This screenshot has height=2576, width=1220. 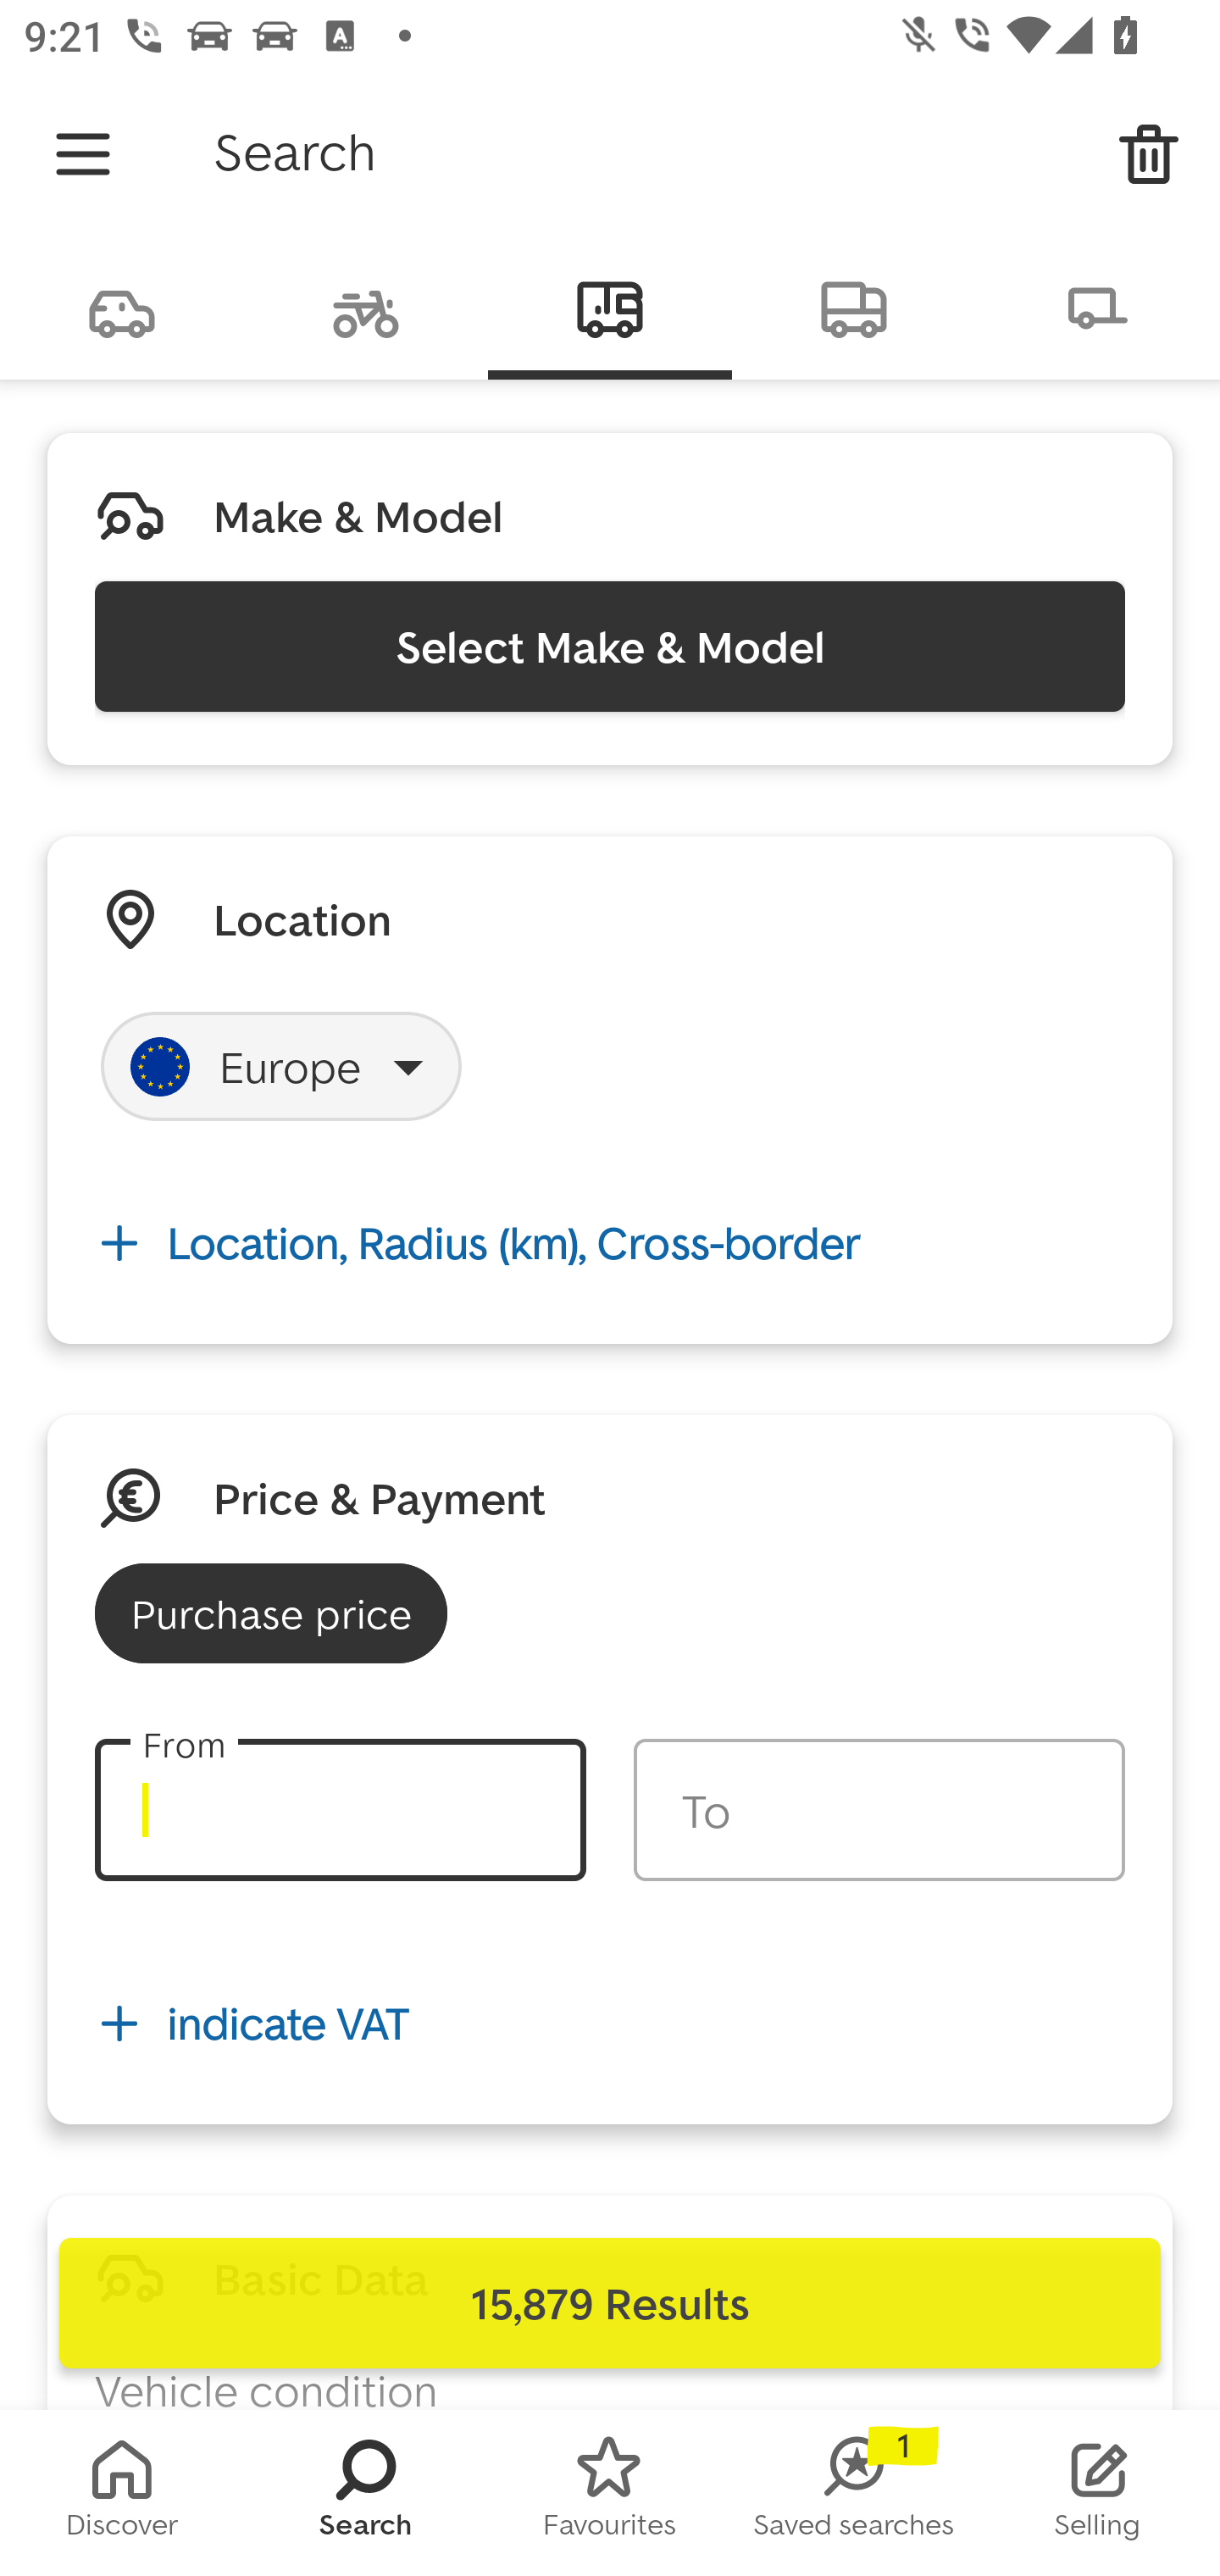 I want to click on SAVED_SEARCHES Saved searches 1, so click(x=854, y=2493).